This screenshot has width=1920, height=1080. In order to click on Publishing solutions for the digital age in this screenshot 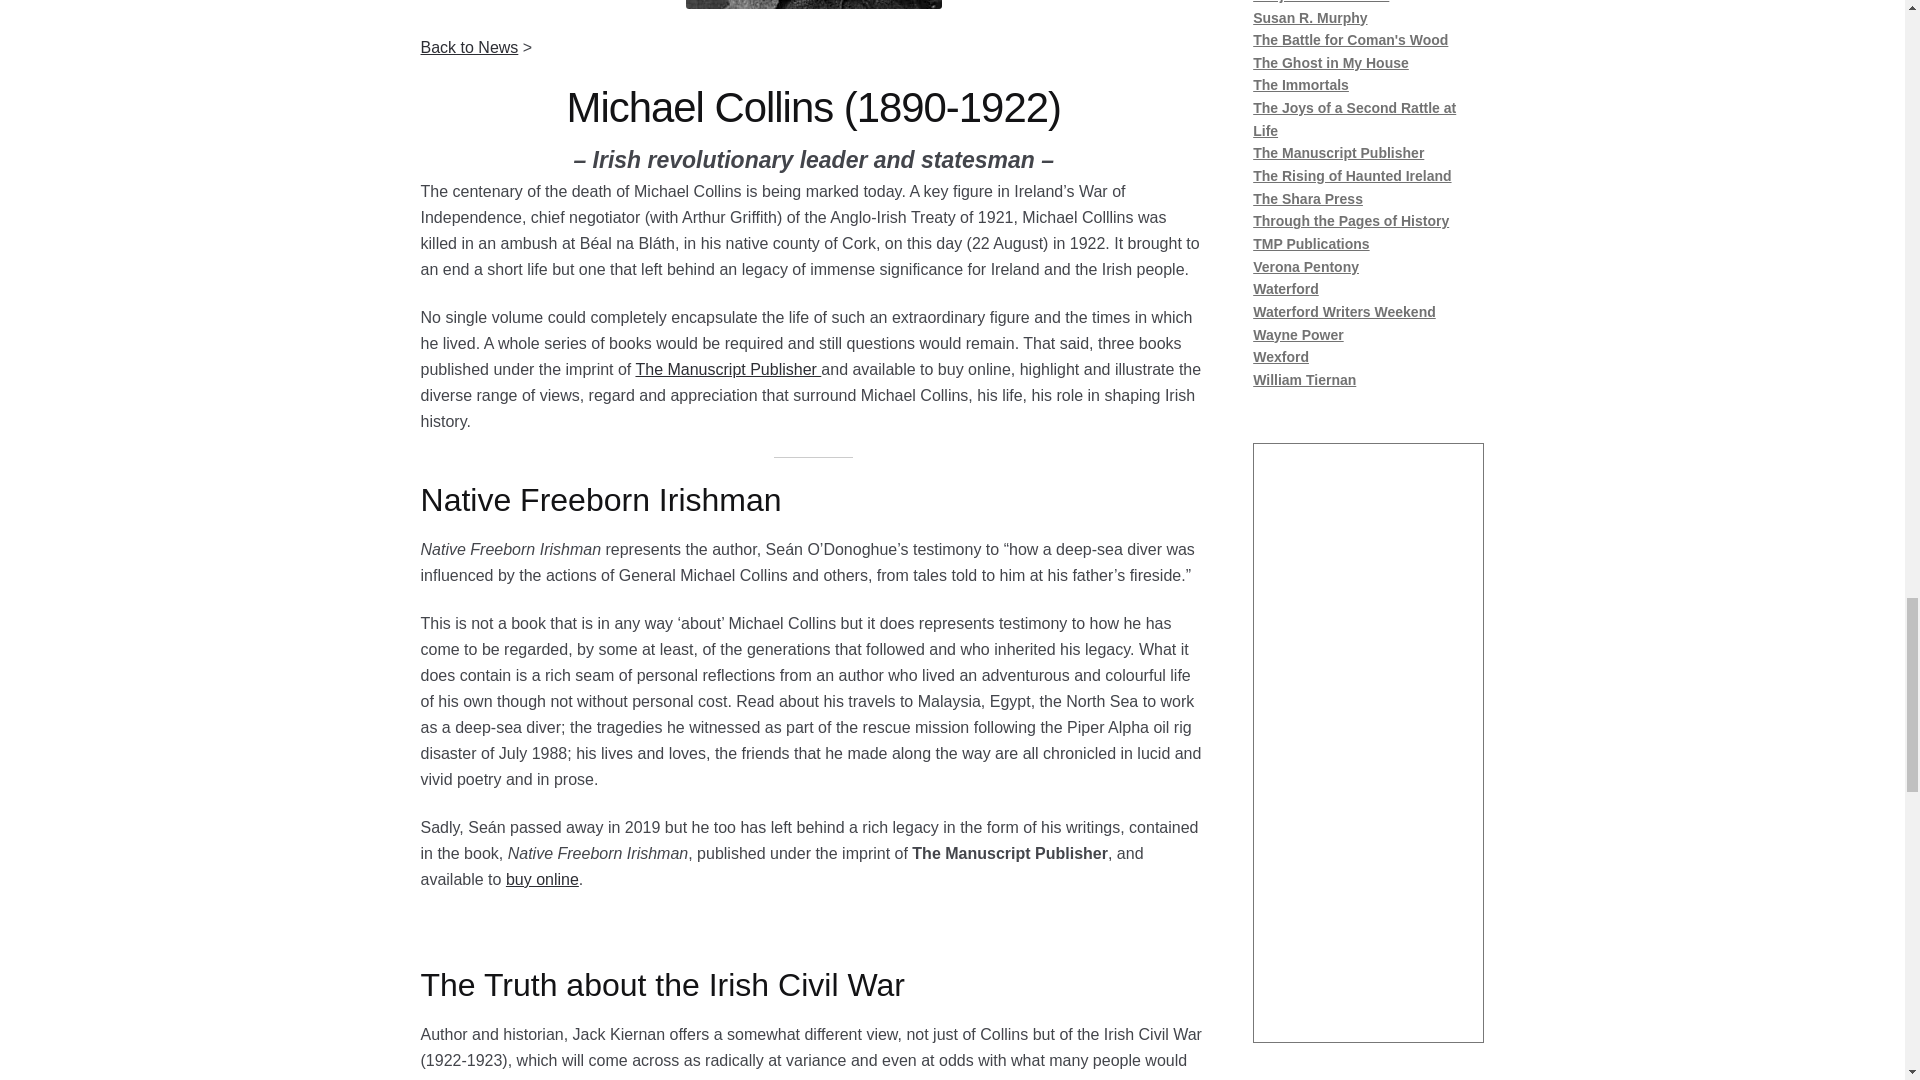, I will do `click(728, 369)`.